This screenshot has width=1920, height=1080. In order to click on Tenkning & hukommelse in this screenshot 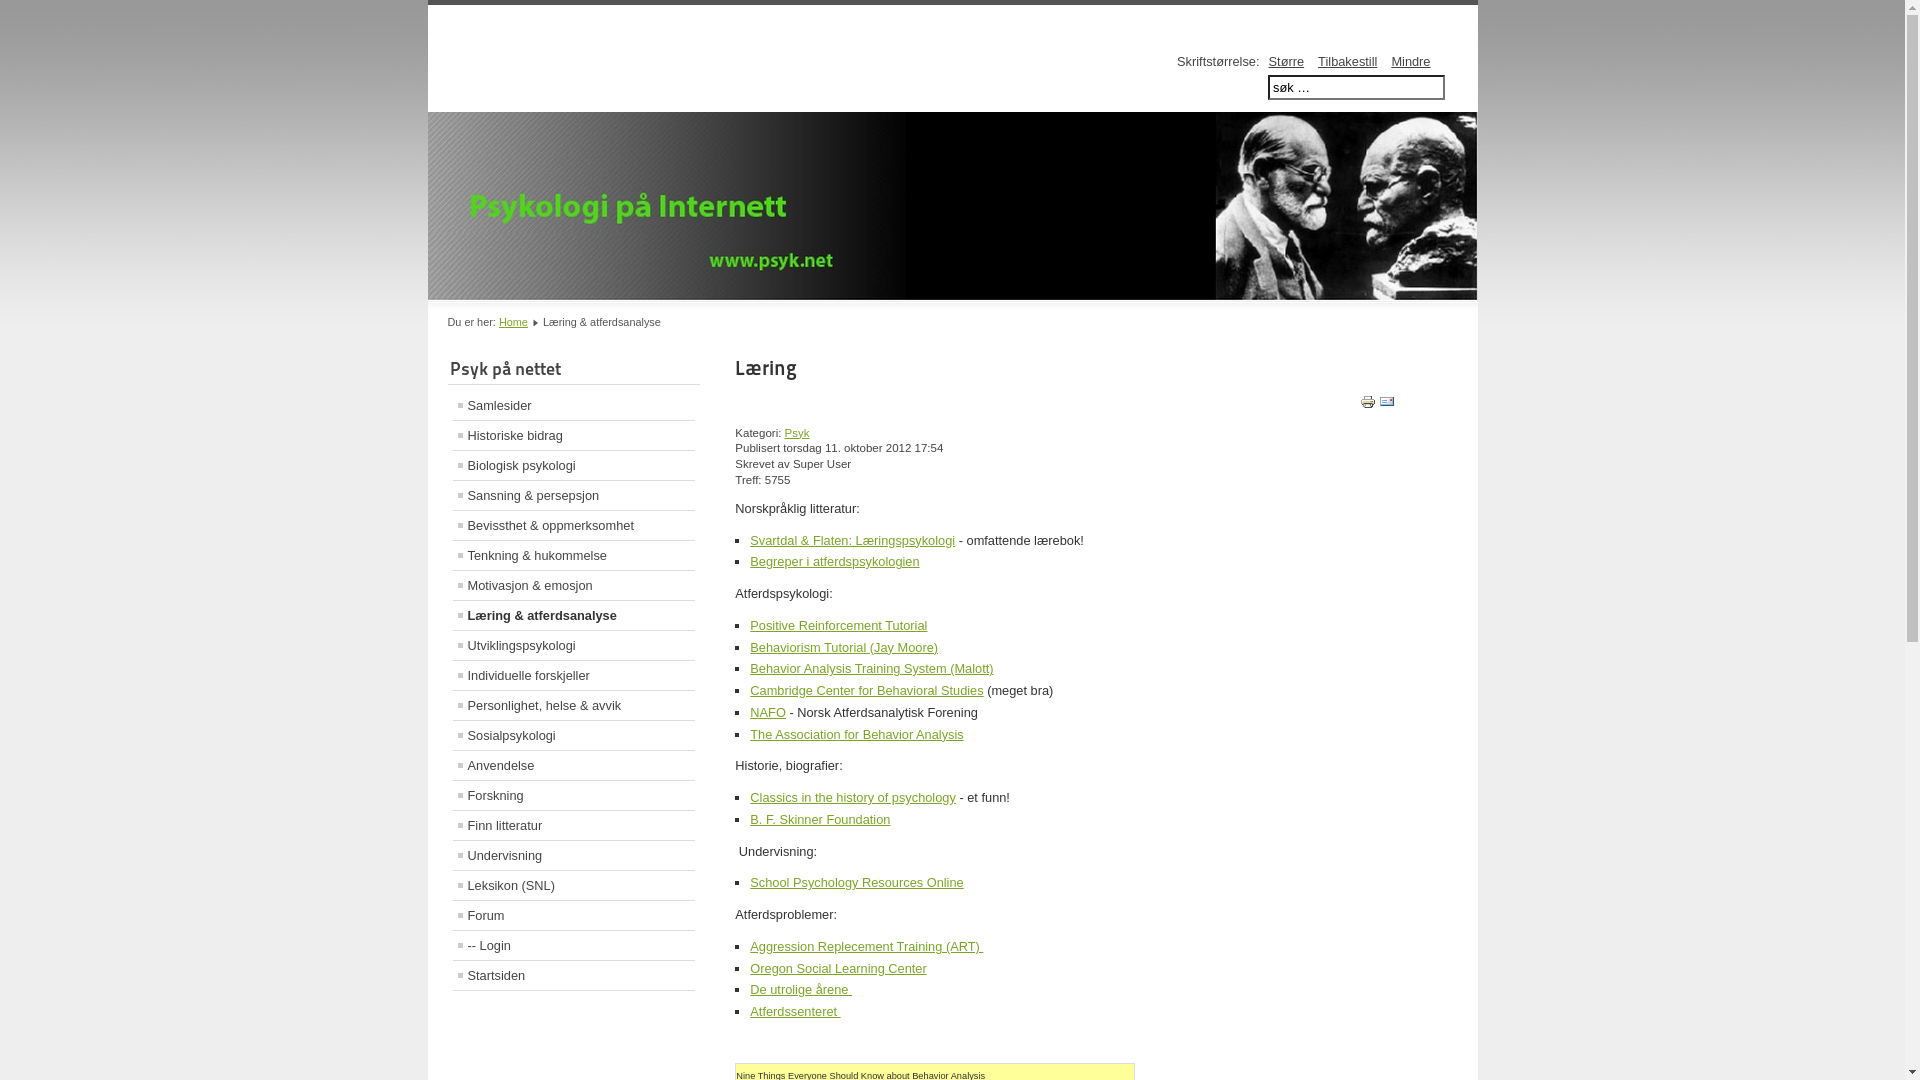, I will do `click(574, 556)`.